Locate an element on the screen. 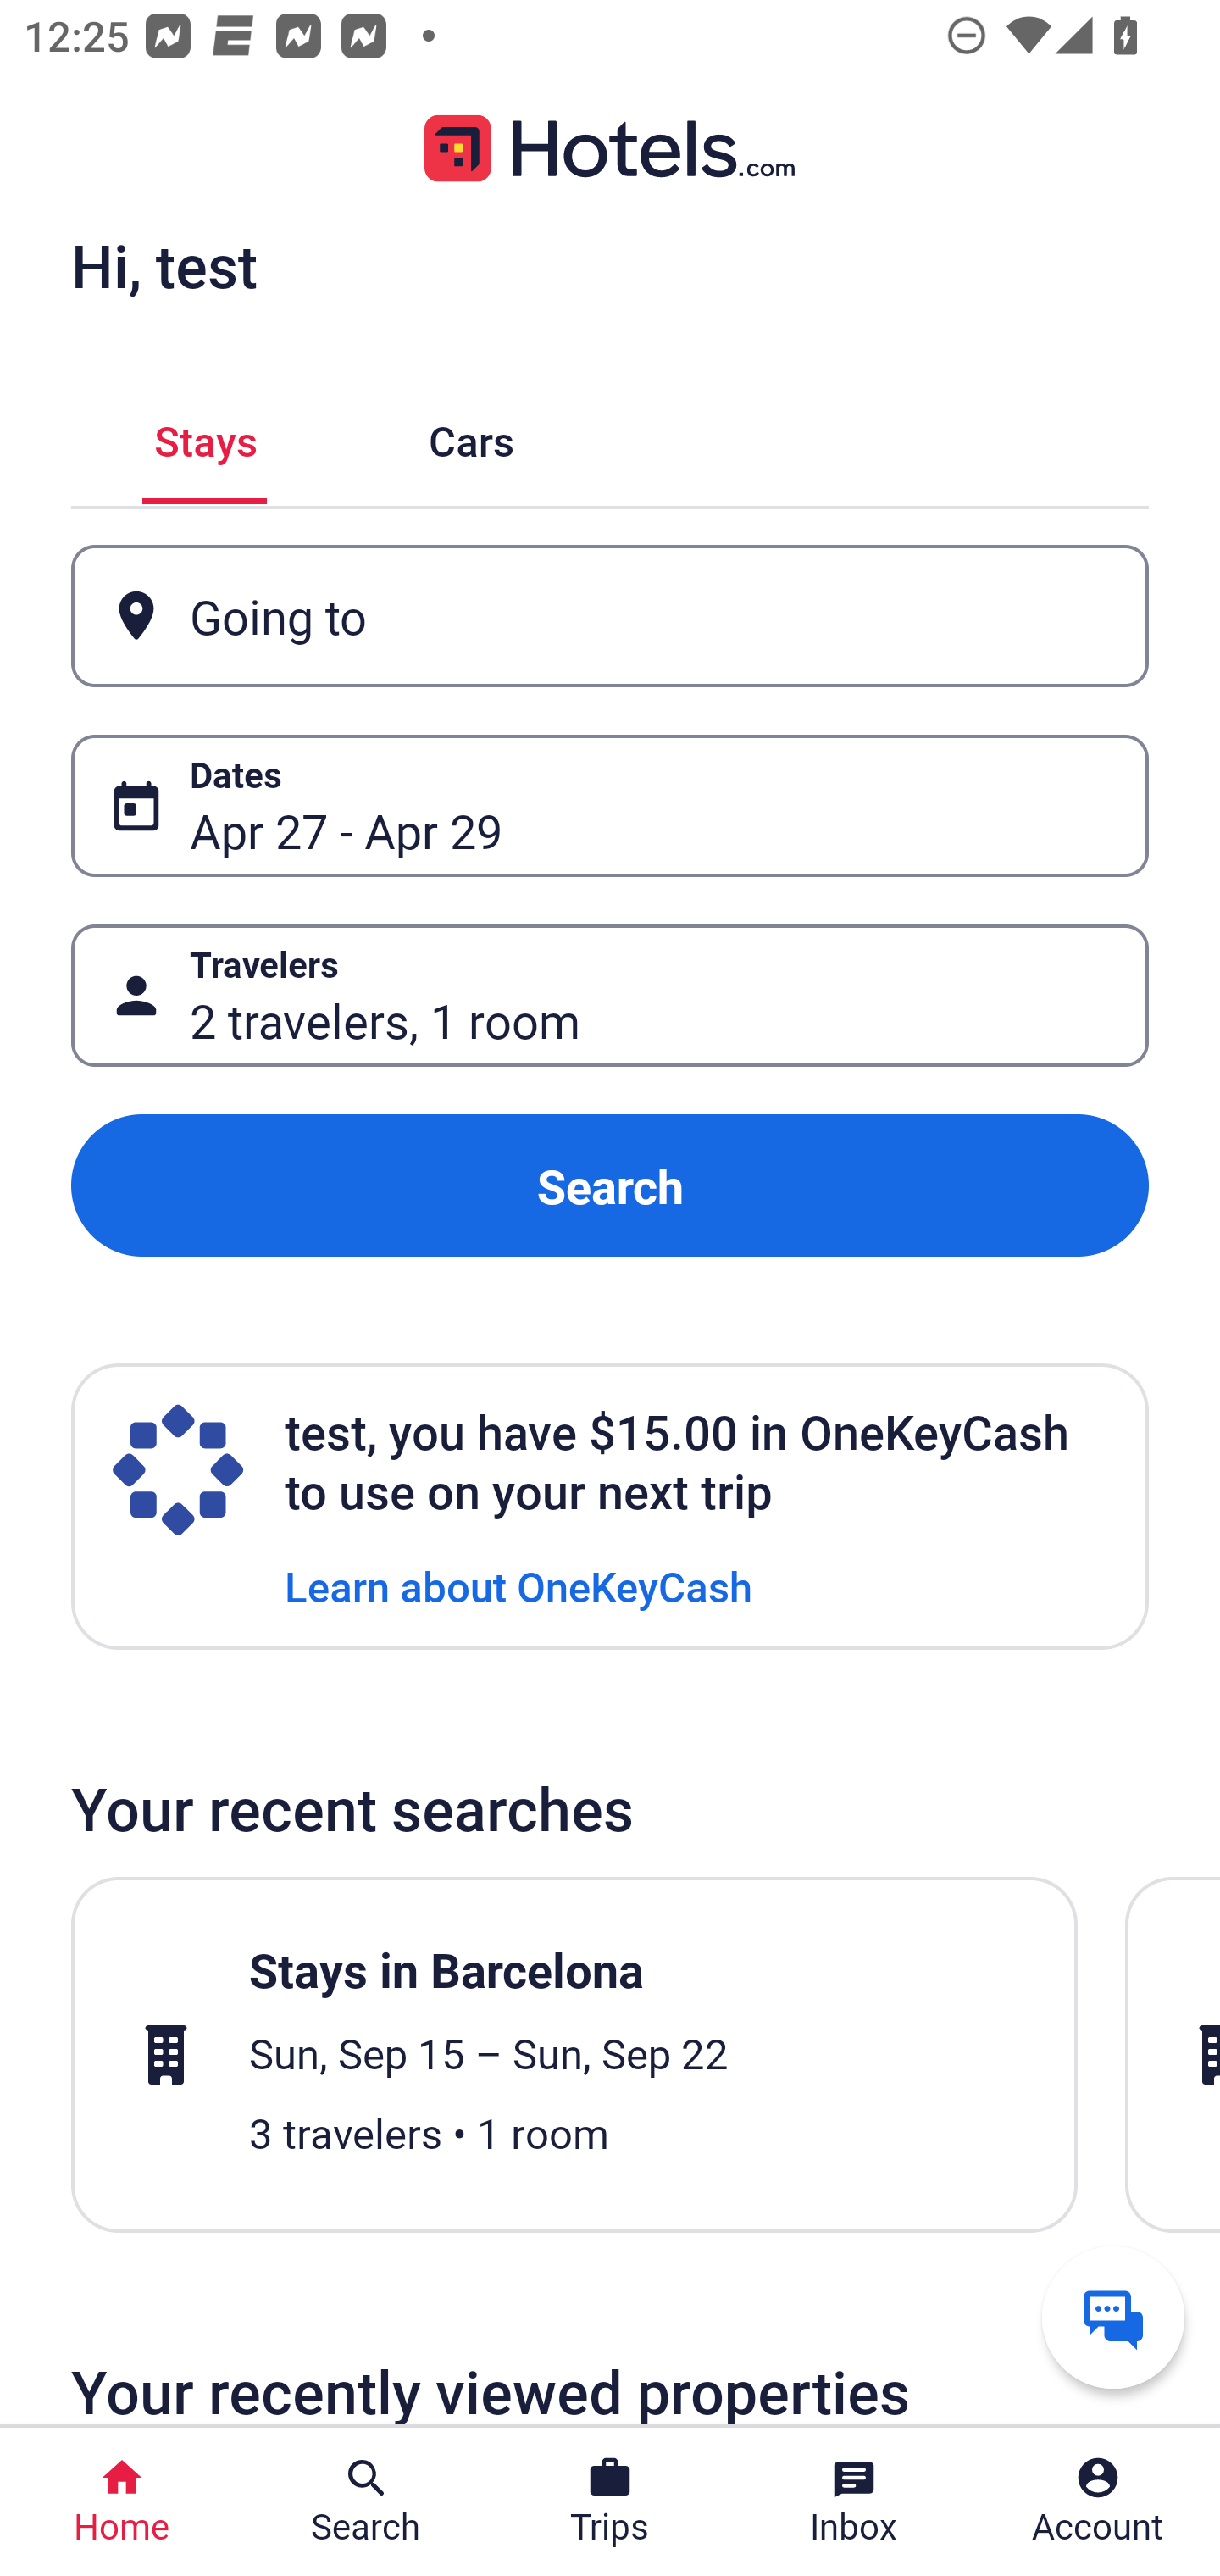 The image size is (1220, 2576). Trips Trips Button is located at coordinates (610, 2501).